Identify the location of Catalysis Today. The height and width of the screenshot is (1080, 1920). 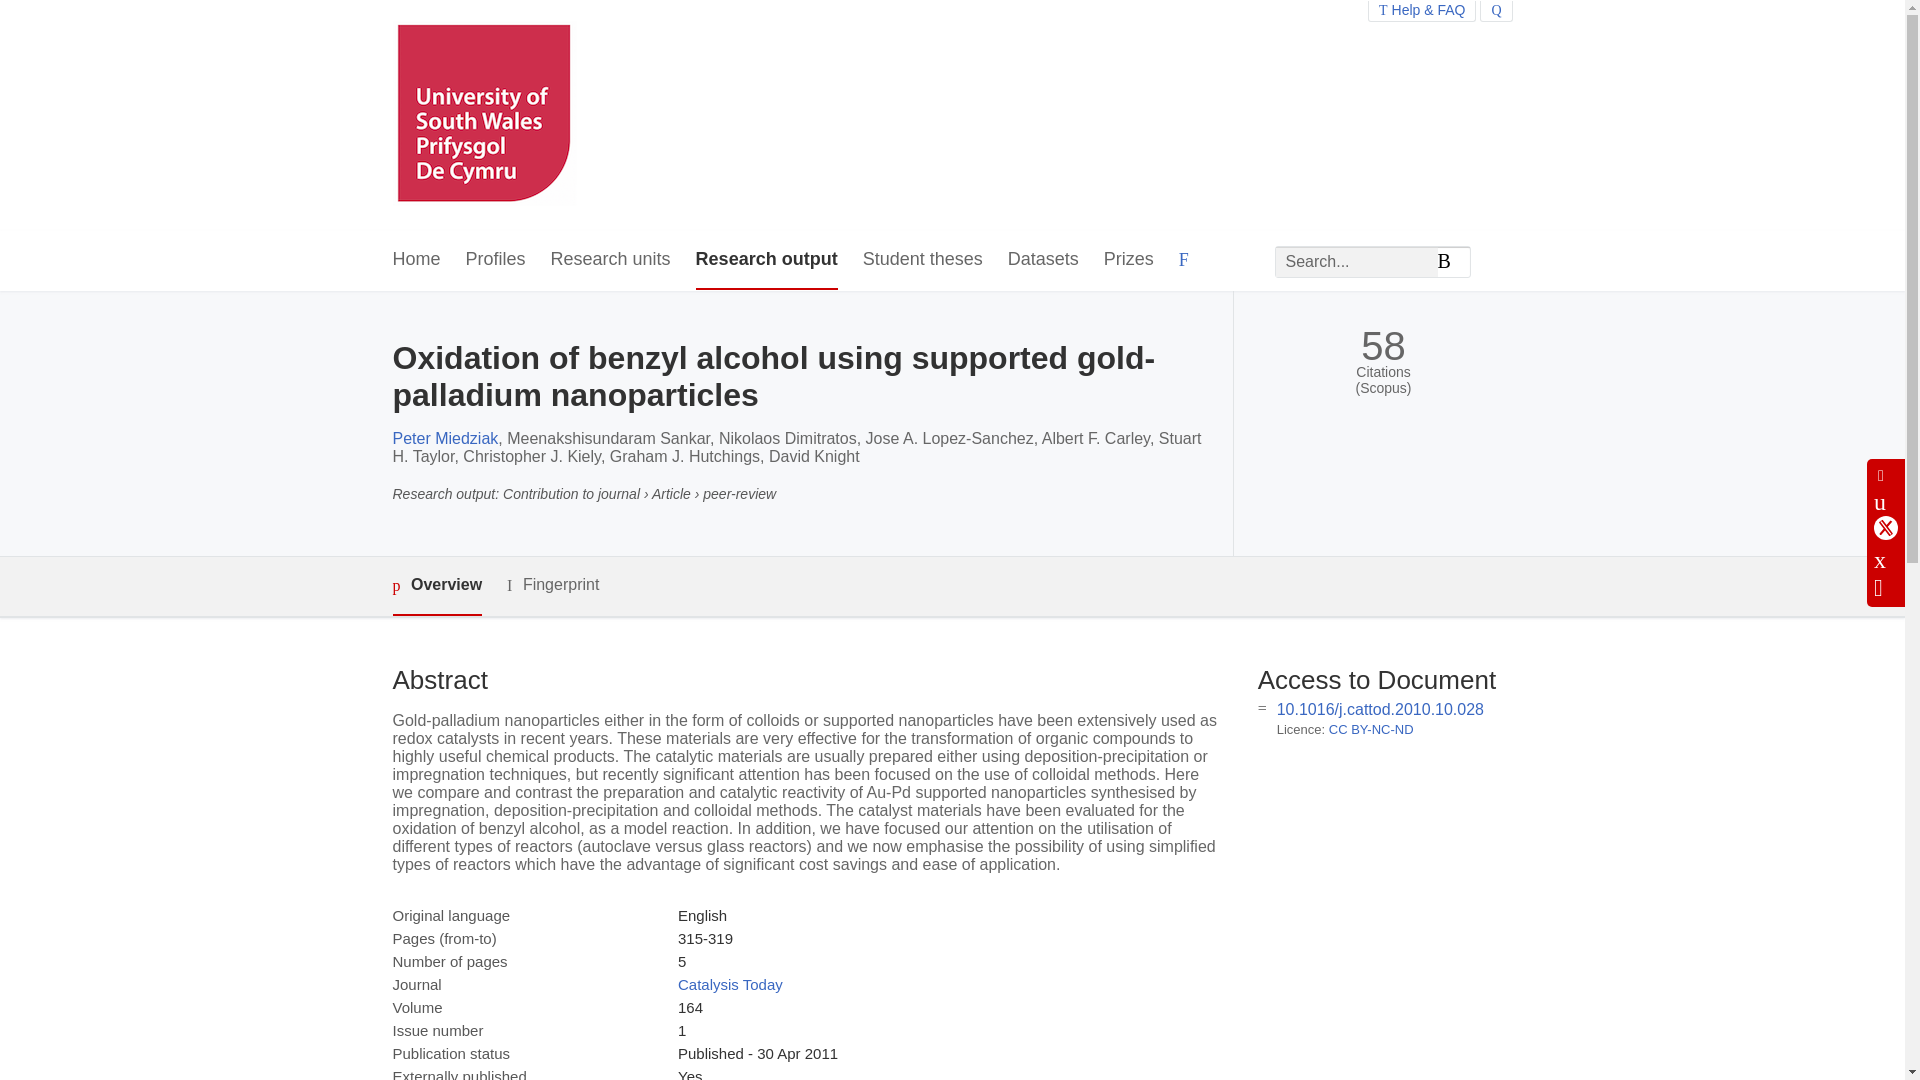
(730, 984).